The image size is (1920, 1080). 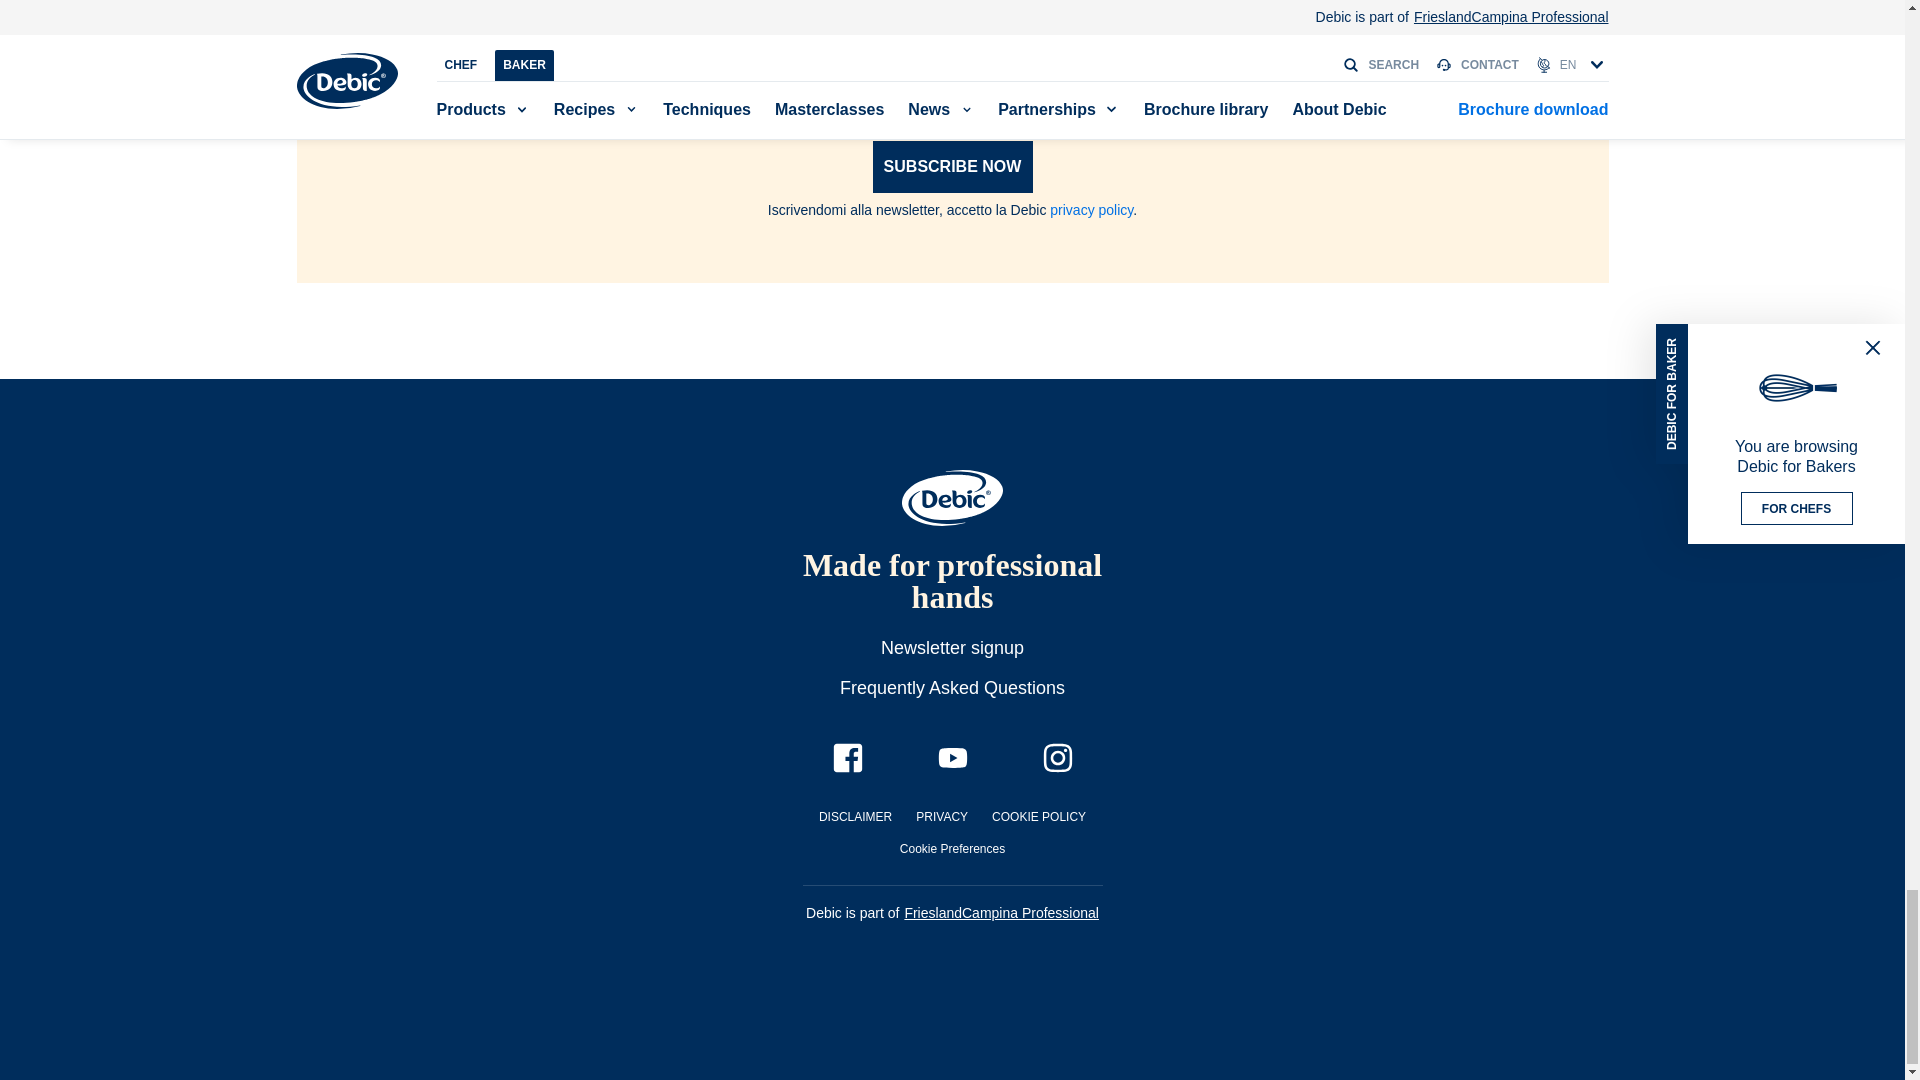 What do you see at coordinates (952, 758) in the screenshot?
I see `YouTube` at bounding box center [952, 758].